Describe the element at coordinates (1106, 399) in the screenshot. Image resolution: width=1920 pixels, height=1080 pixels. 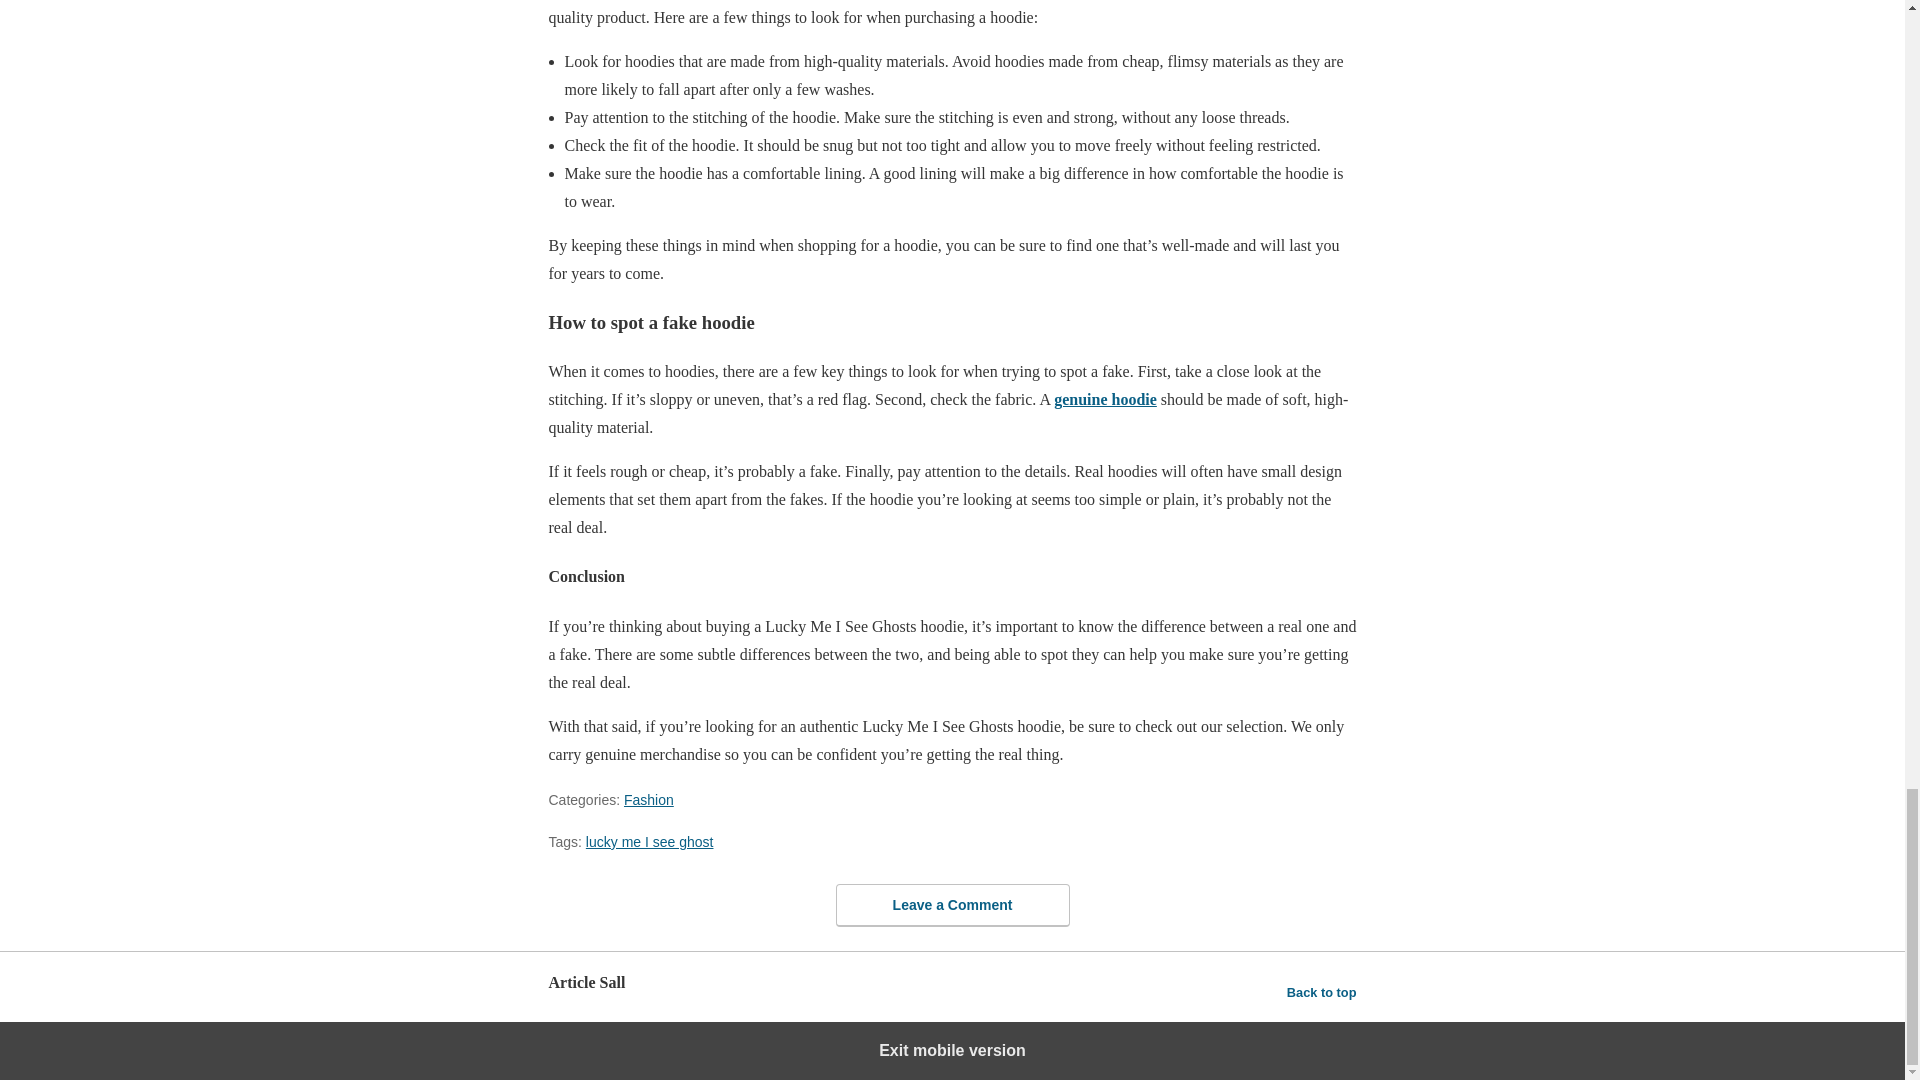
I see `genuine hoodie` at that location.